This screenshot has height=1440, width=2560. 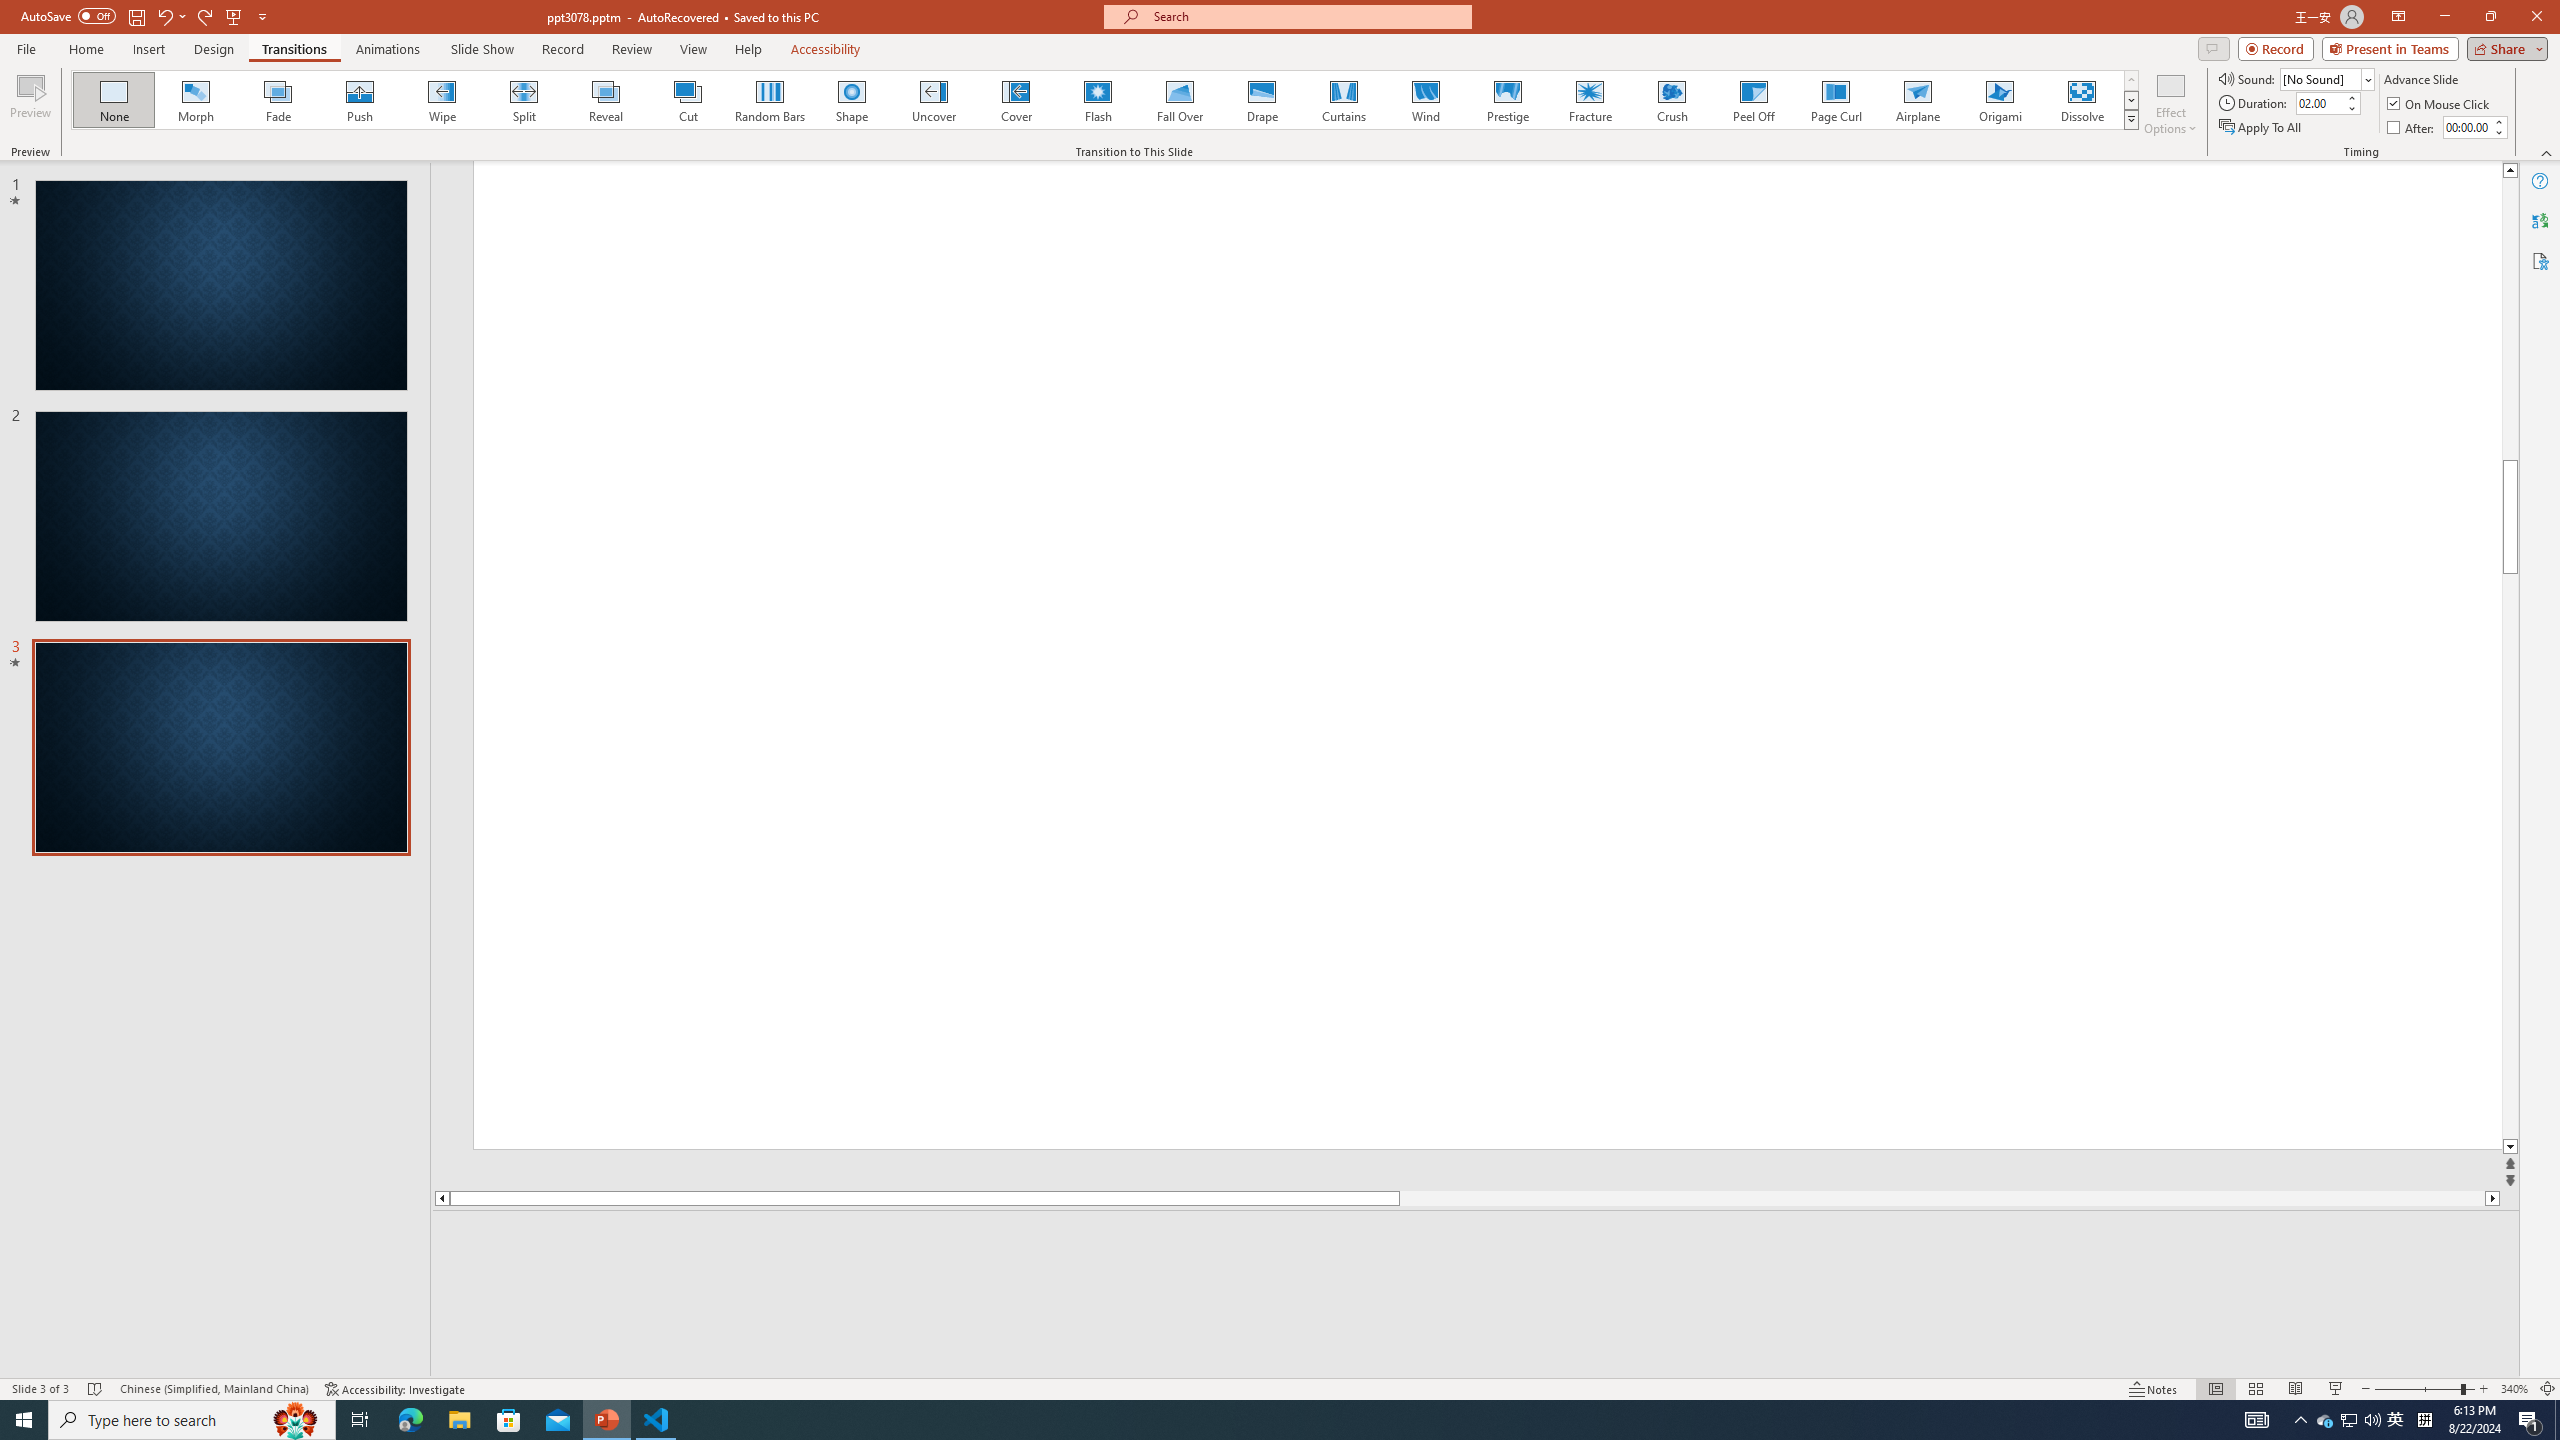 What do you see at coordinates (1753, 100) in the screenshot?
I see `Peel Off` at bounding box center [1753, 100].